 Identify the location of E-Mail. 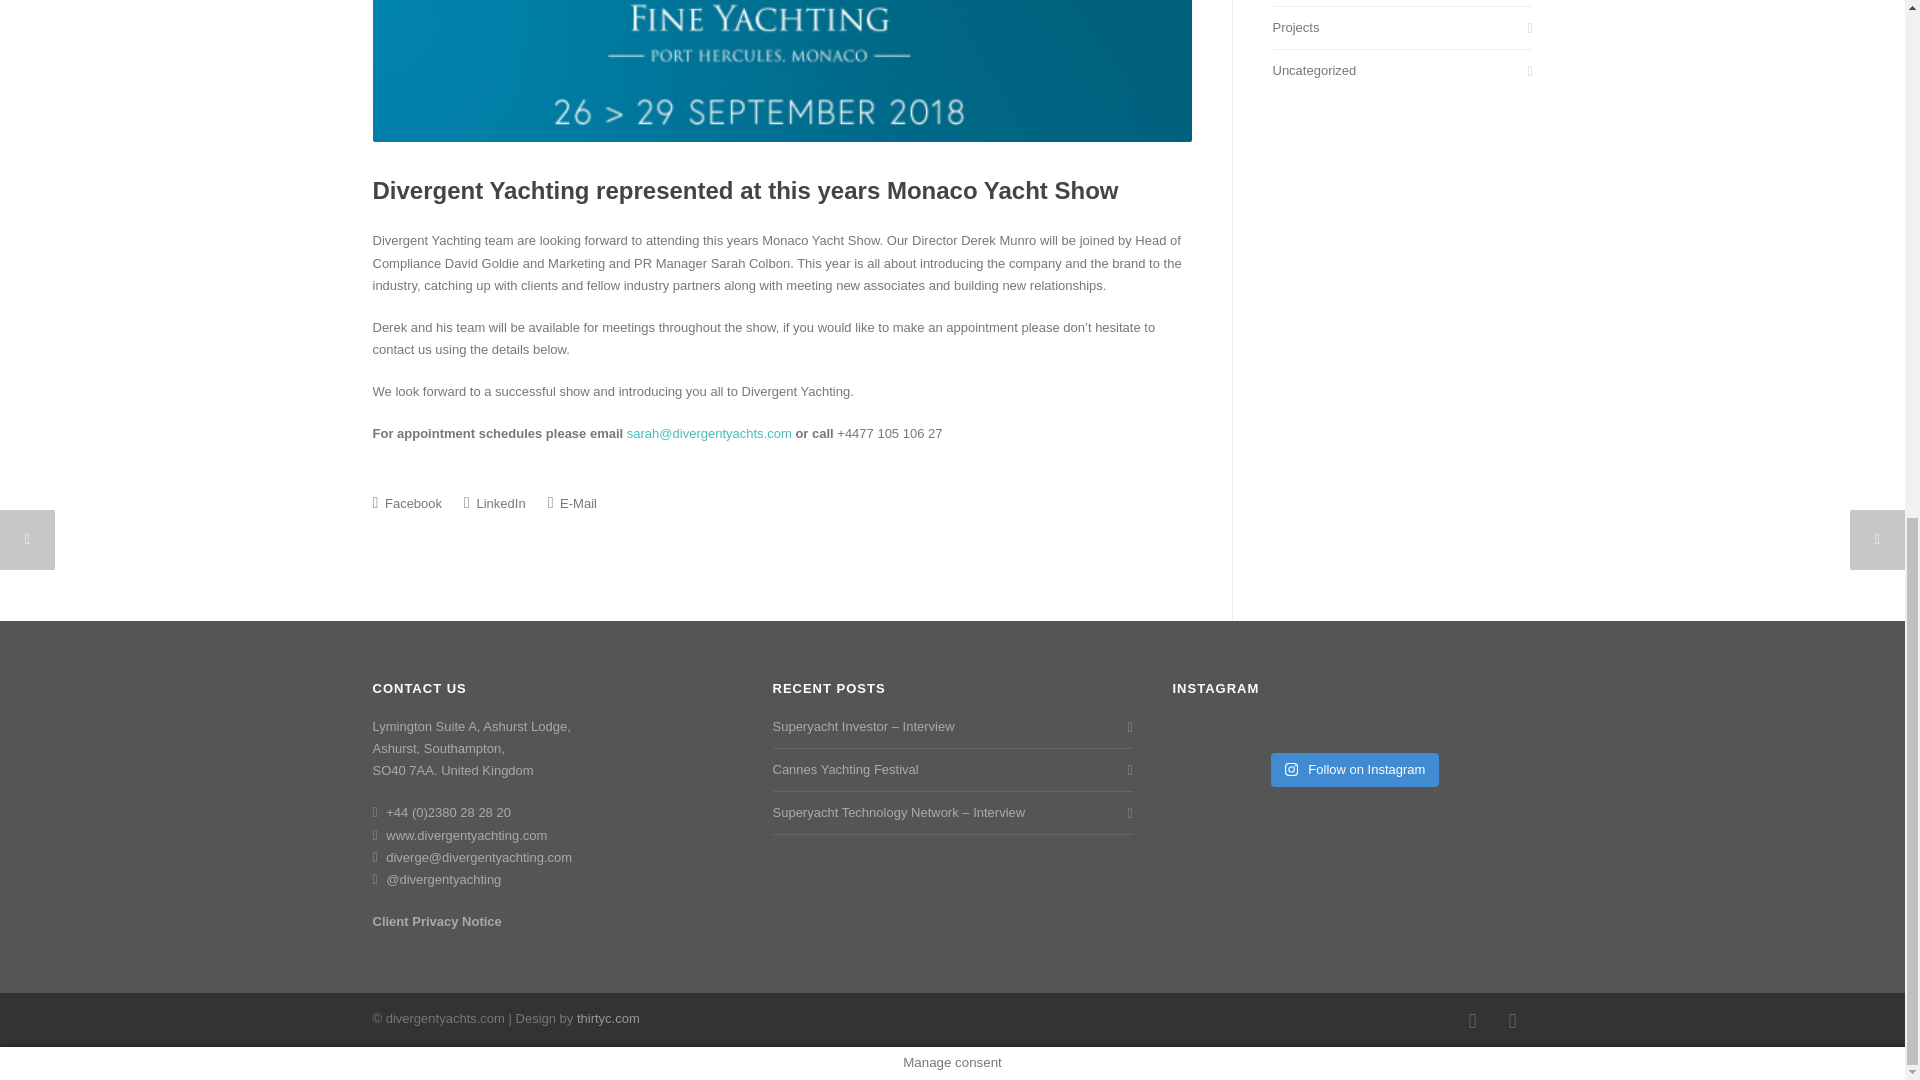
(572, 502).